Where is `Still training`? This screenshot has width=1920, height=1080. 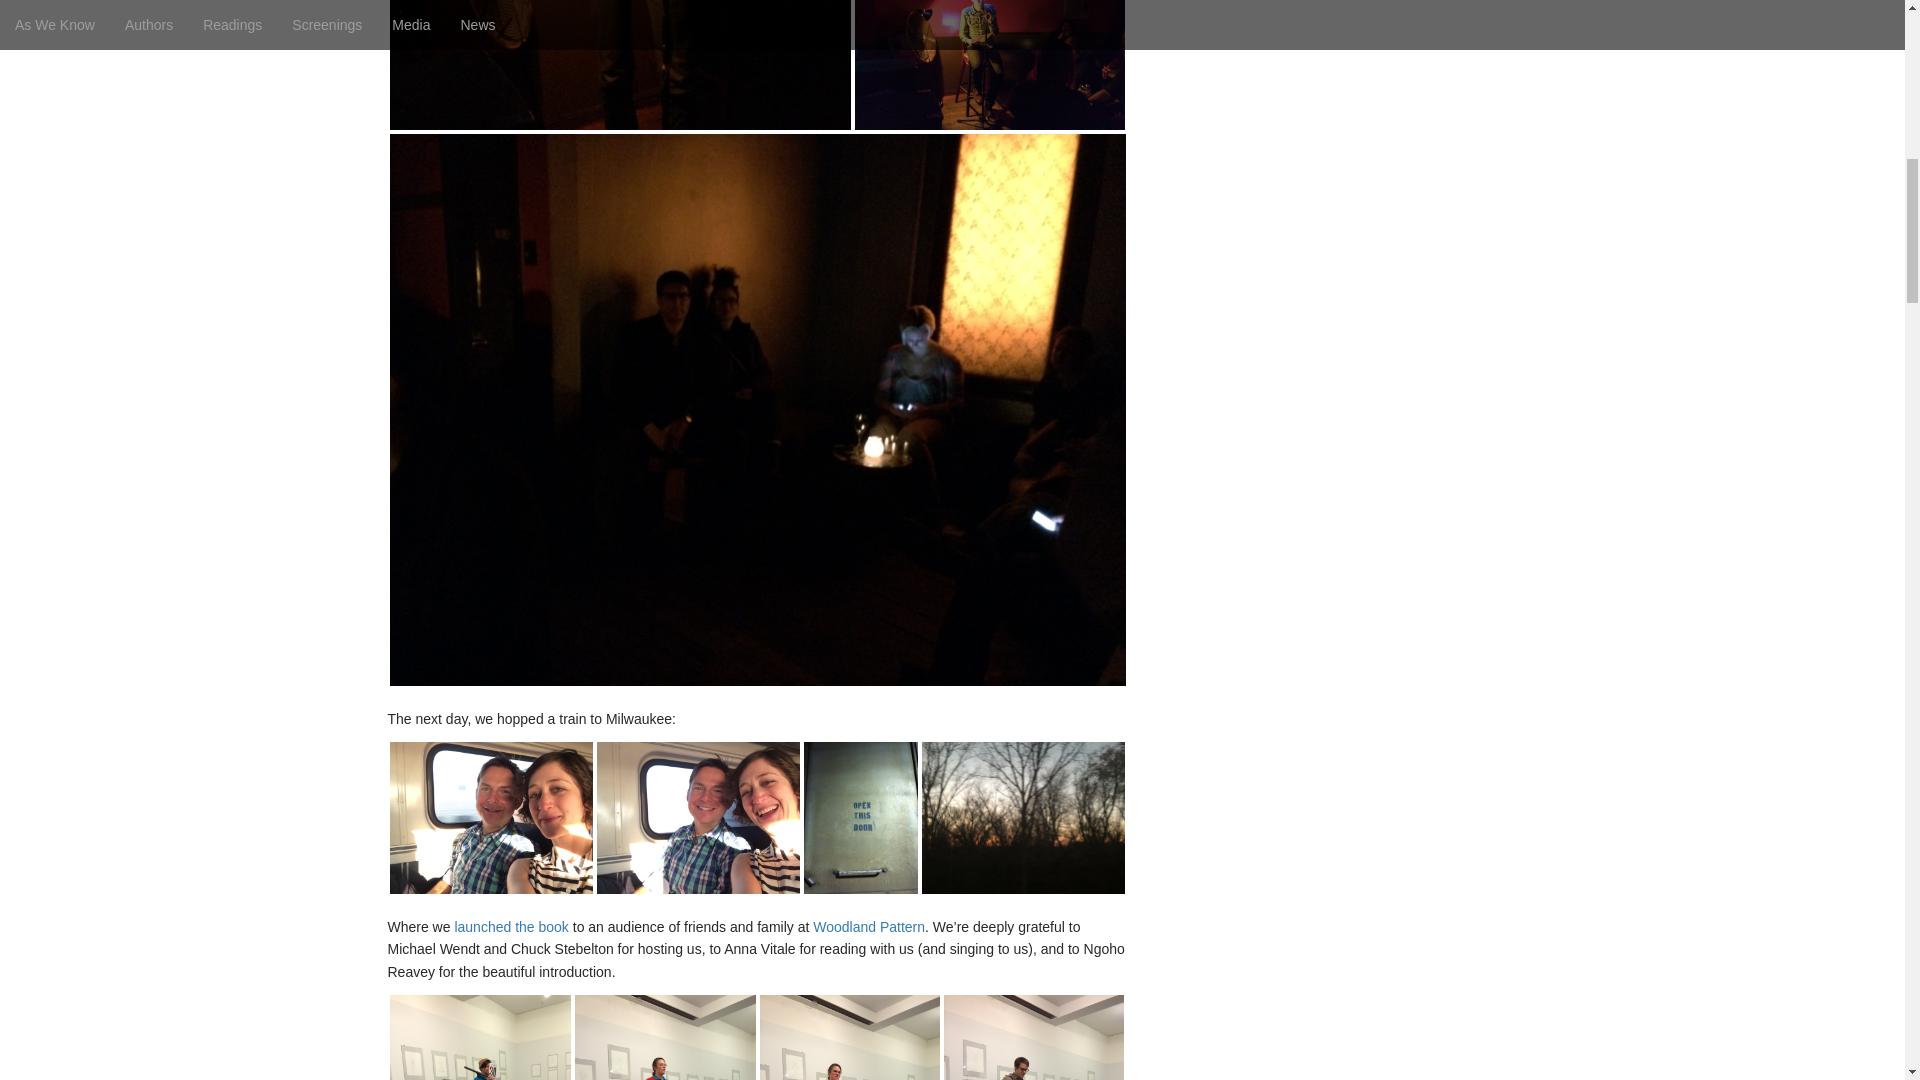 Still training is located at coordinates (696, 818).